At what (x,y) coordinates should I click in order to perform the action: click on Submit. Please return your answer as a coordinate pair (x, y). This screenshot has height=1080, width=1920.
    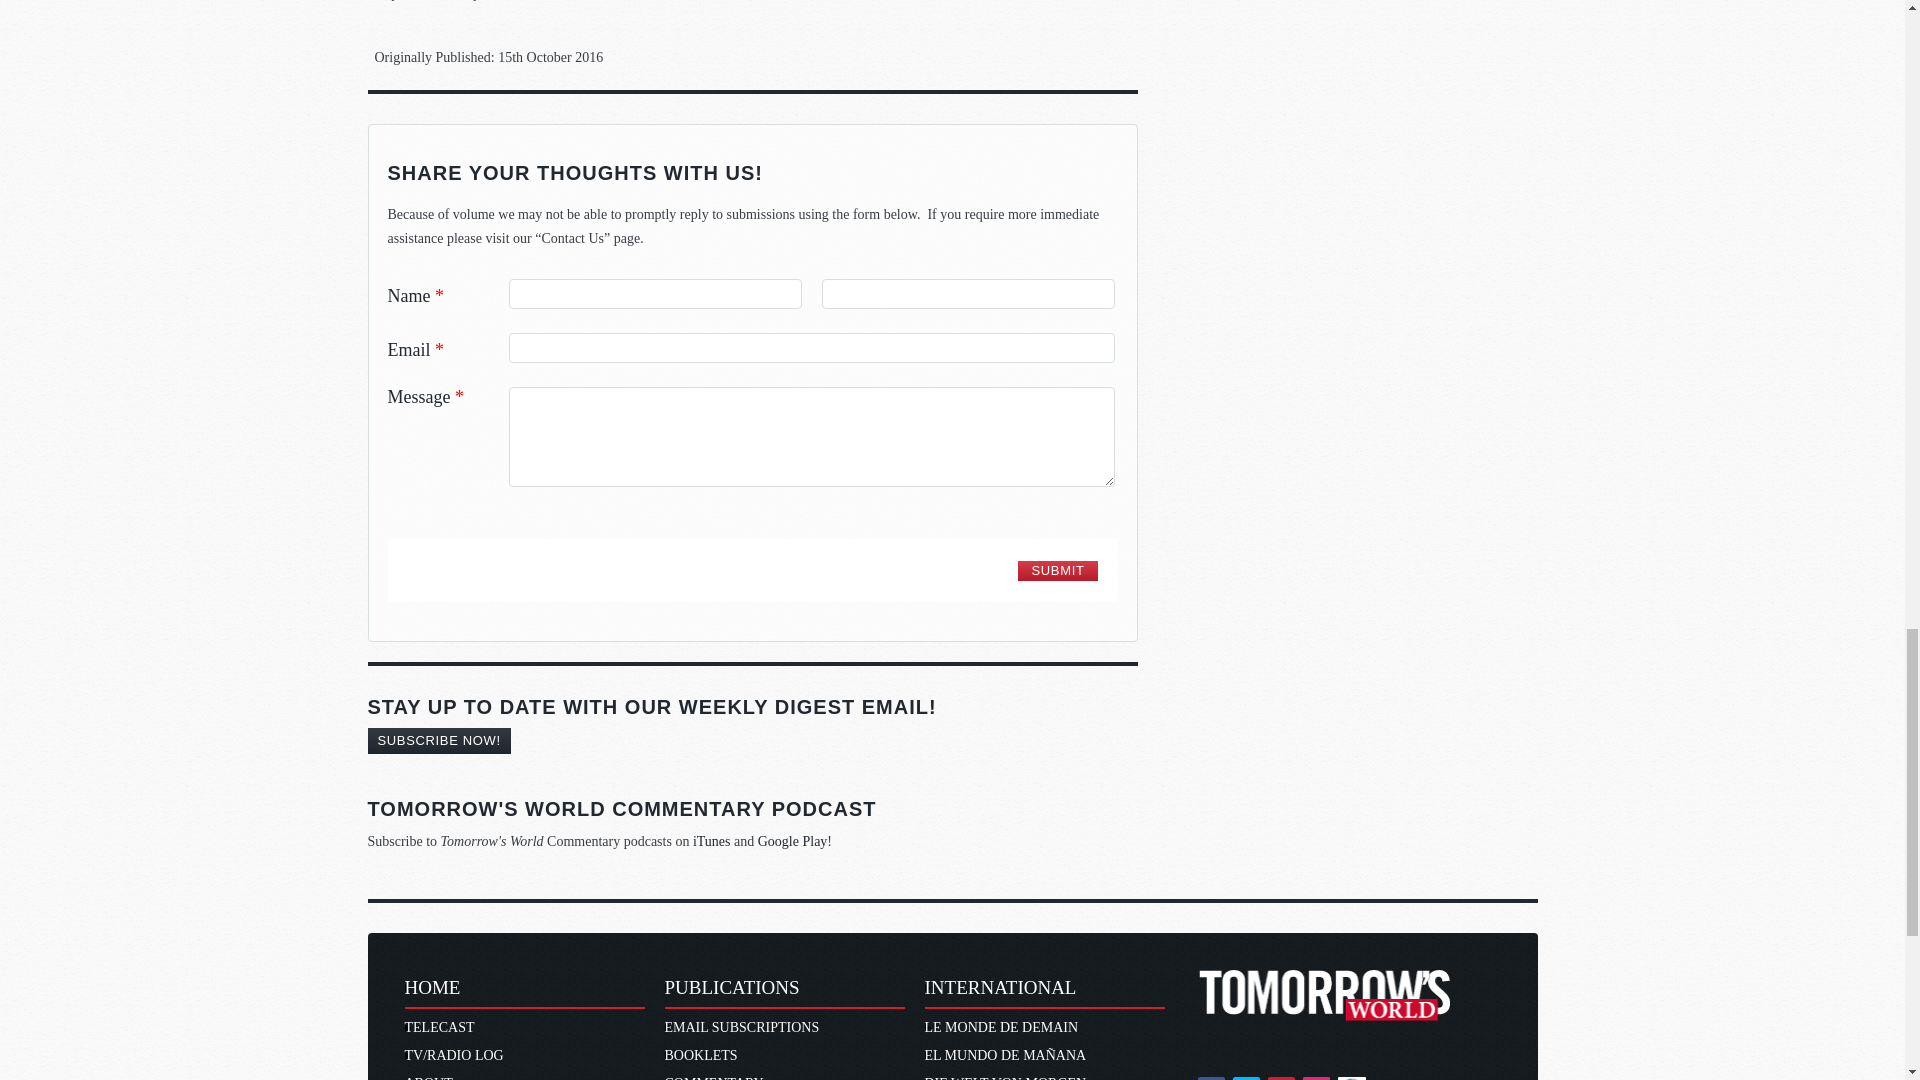
    Looking at the image, I should click on (1056, 570).